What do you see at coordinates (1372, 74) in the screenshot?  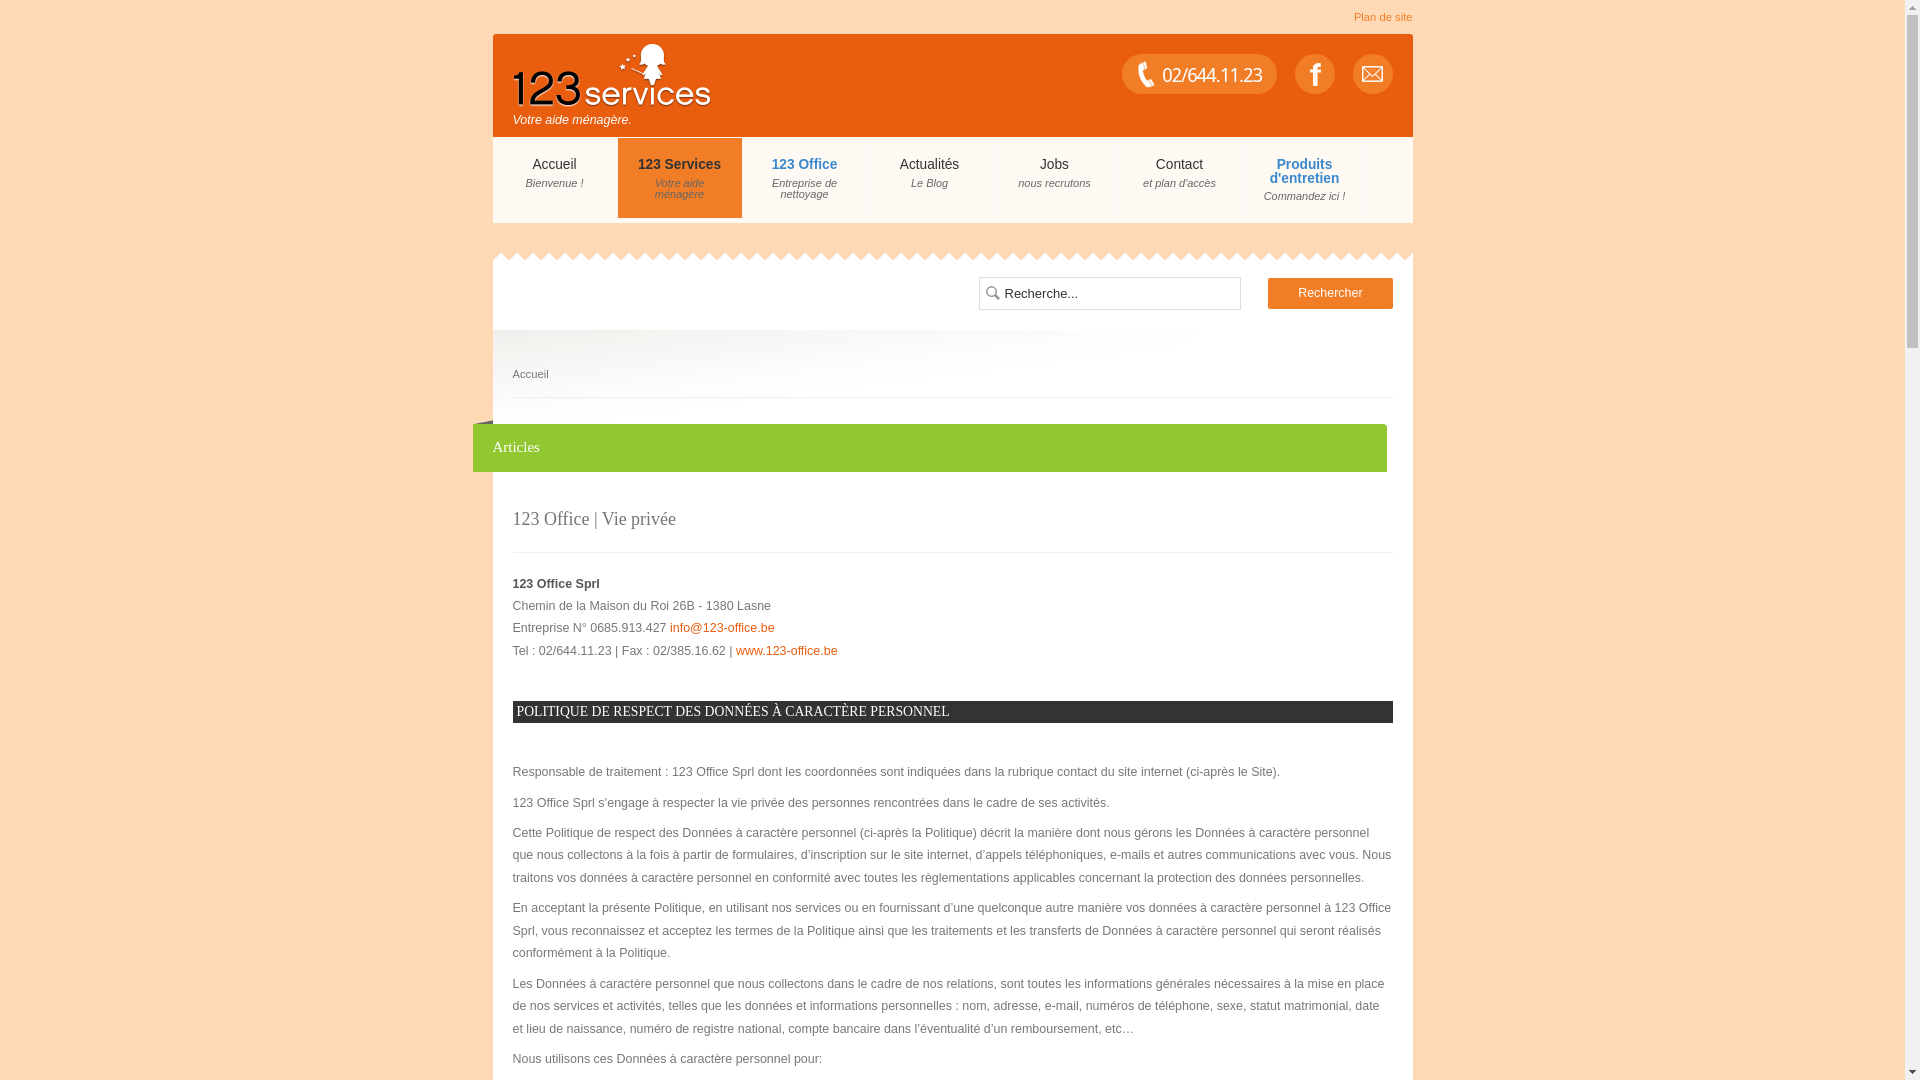 I see `email.png` at bounding box center [1372, 74].